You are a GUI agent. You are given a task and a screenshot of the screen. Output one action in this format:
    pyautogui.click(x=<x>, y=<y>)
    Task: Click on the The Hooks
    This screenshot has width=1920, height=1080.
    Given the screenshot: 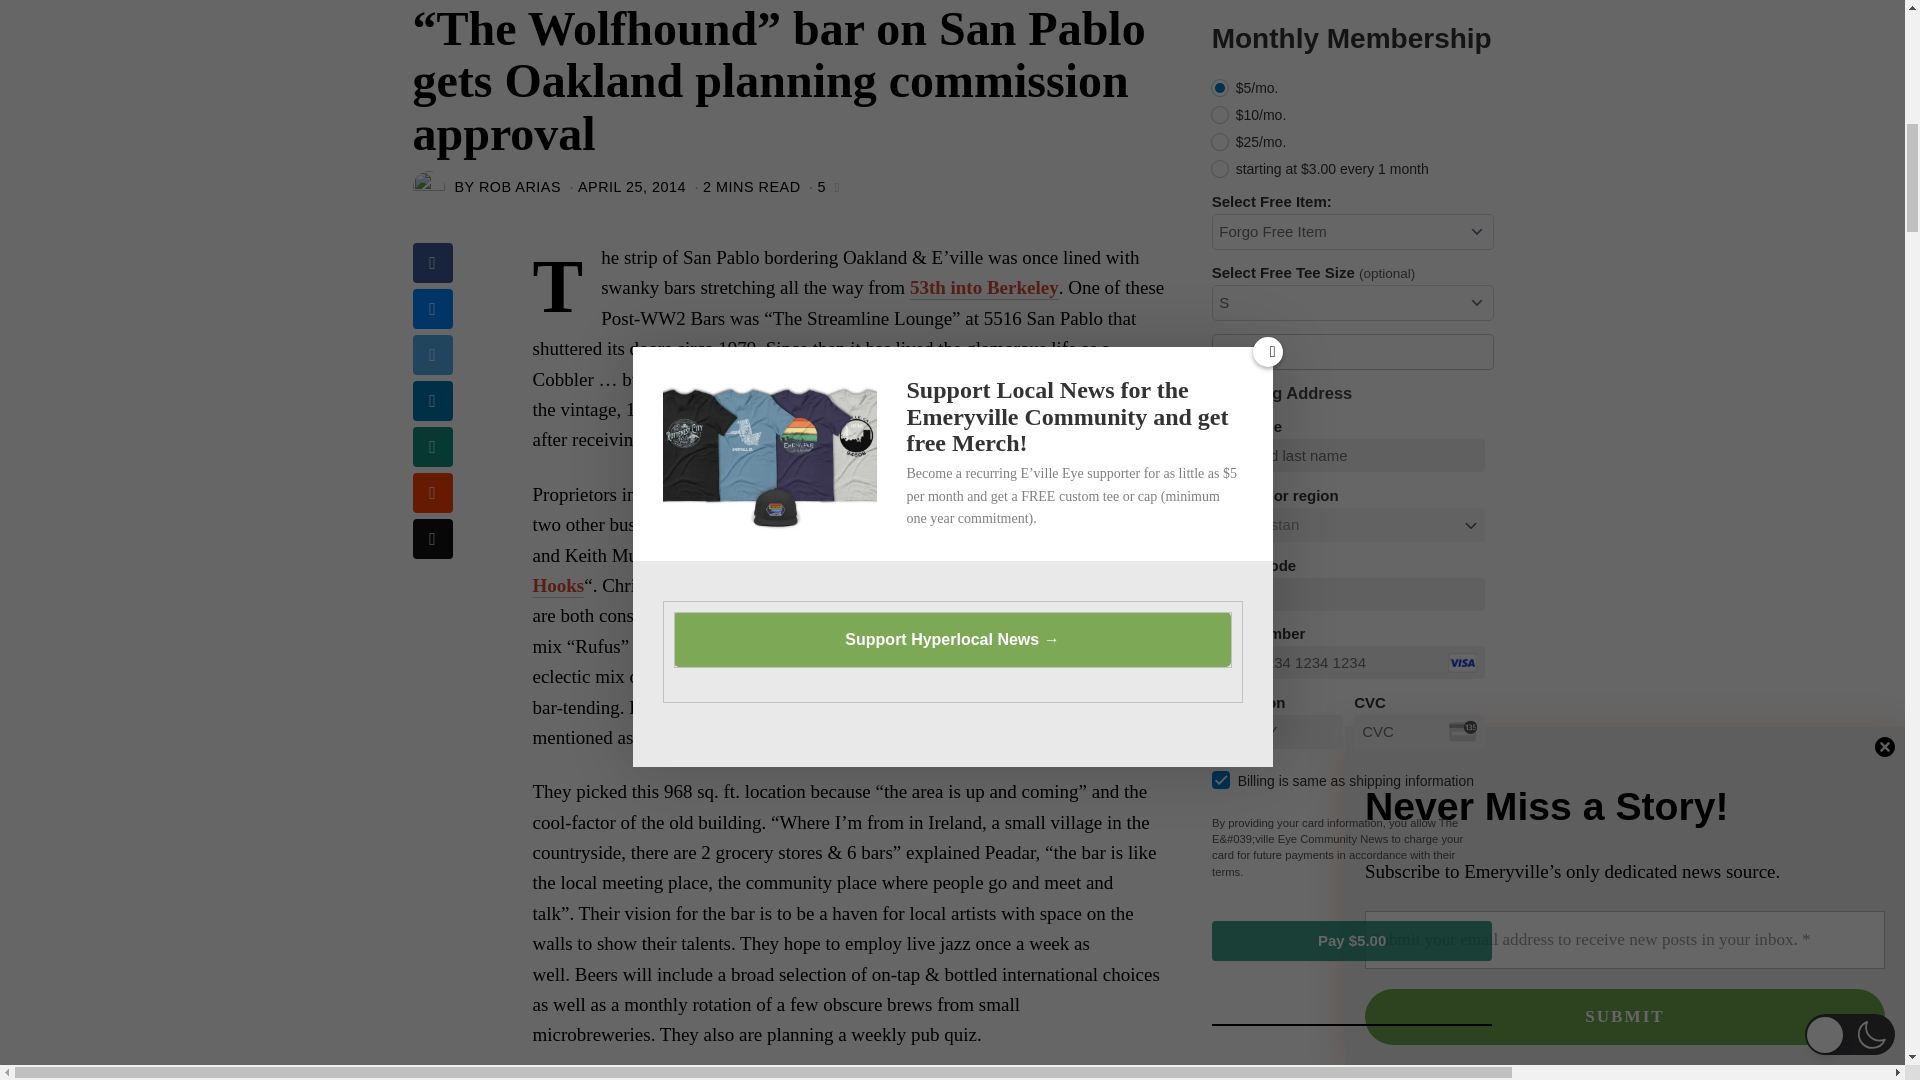 What is the action you would take?
    pyautogui.click(x=822, y=570)
    